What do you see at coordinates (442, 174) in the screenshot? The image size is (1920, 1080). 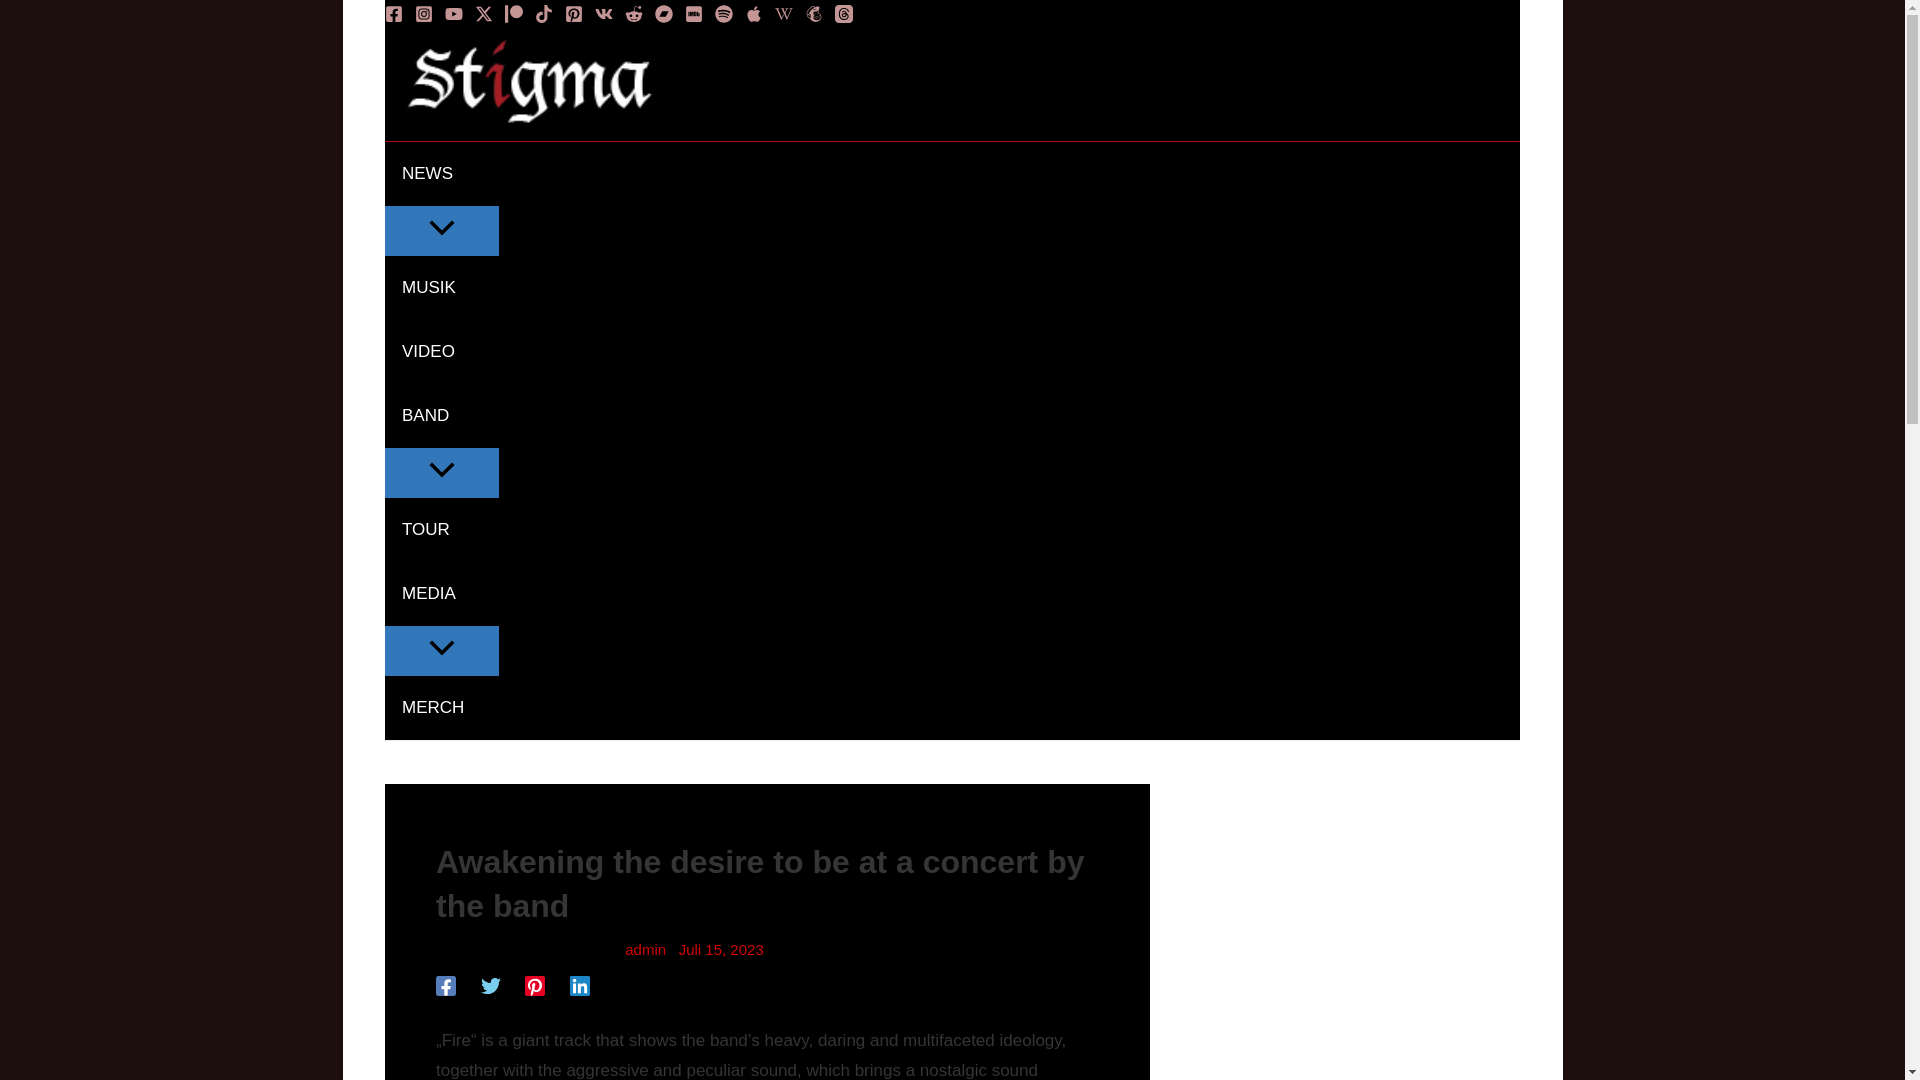 I see `NEWS` at bounding box center [442, 174].